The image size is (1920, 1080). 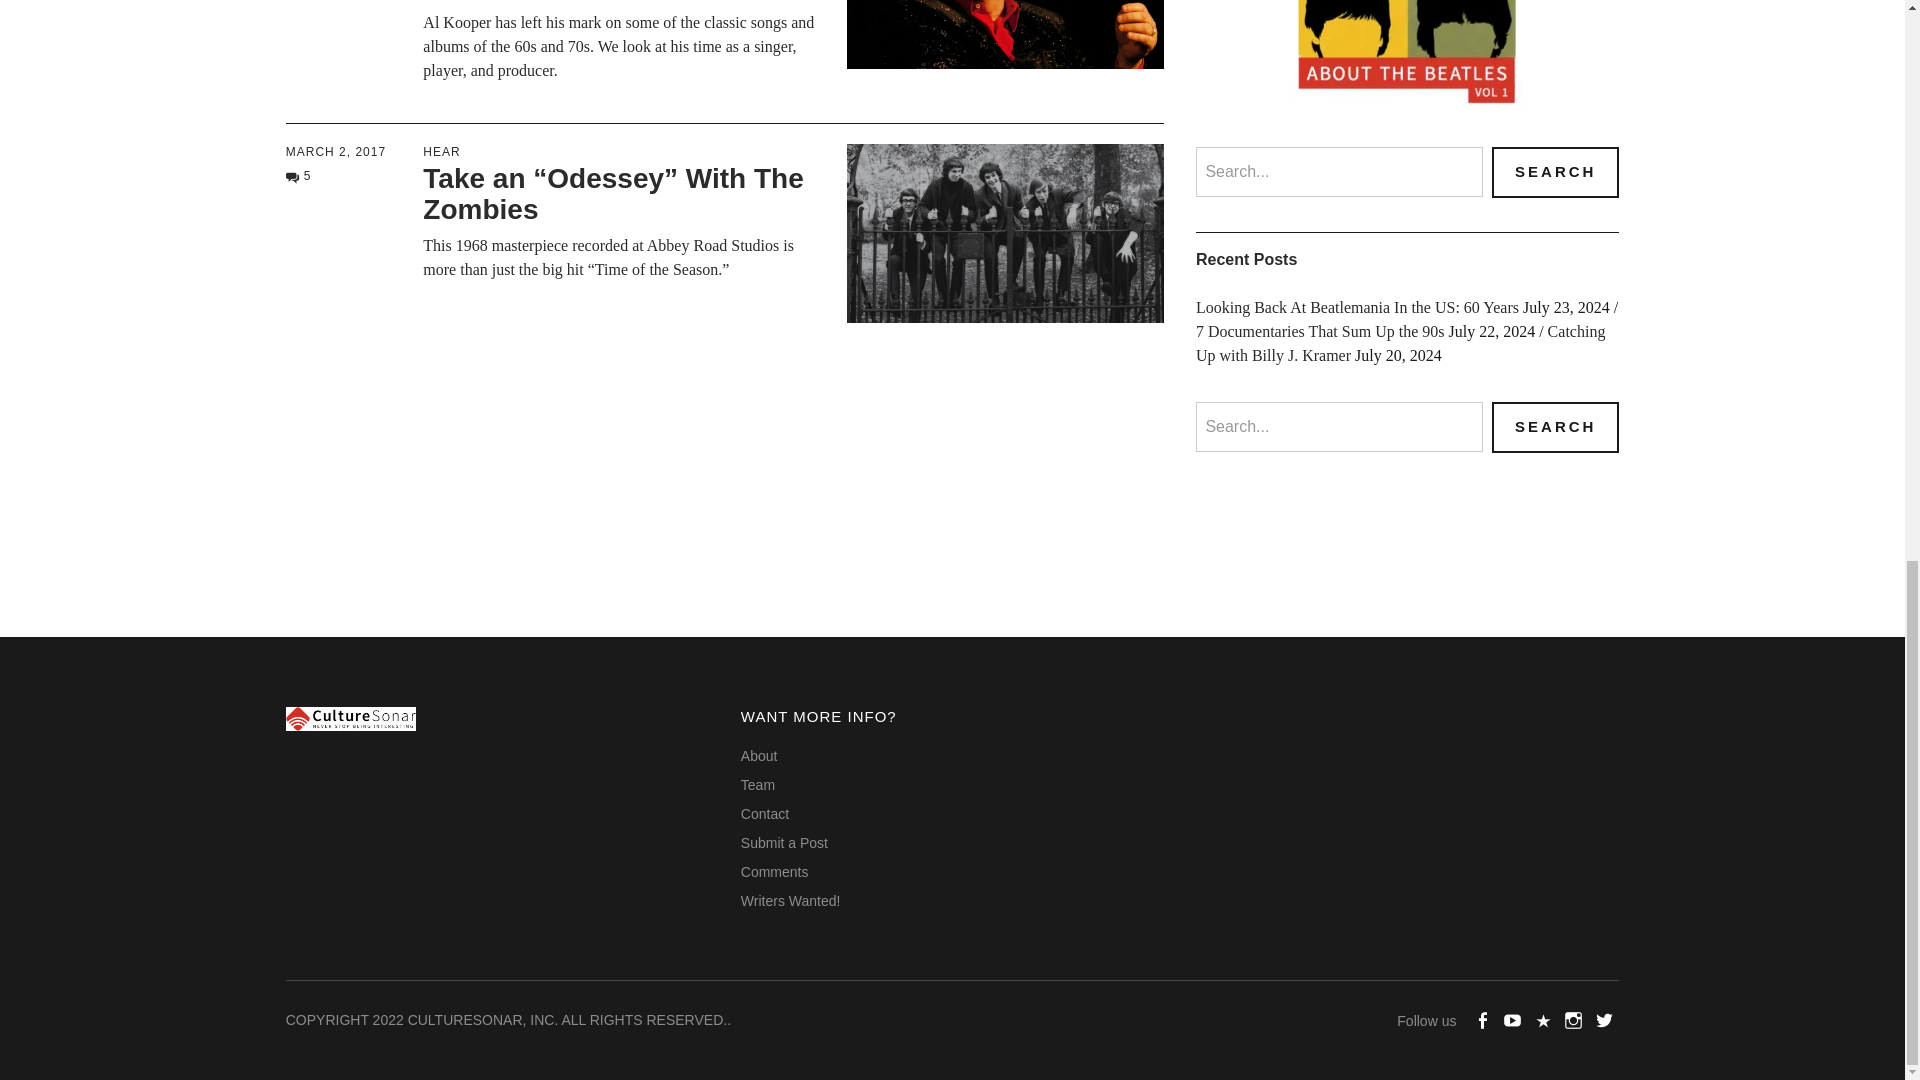 I want to click on Search, so click(x=1554, y=172).